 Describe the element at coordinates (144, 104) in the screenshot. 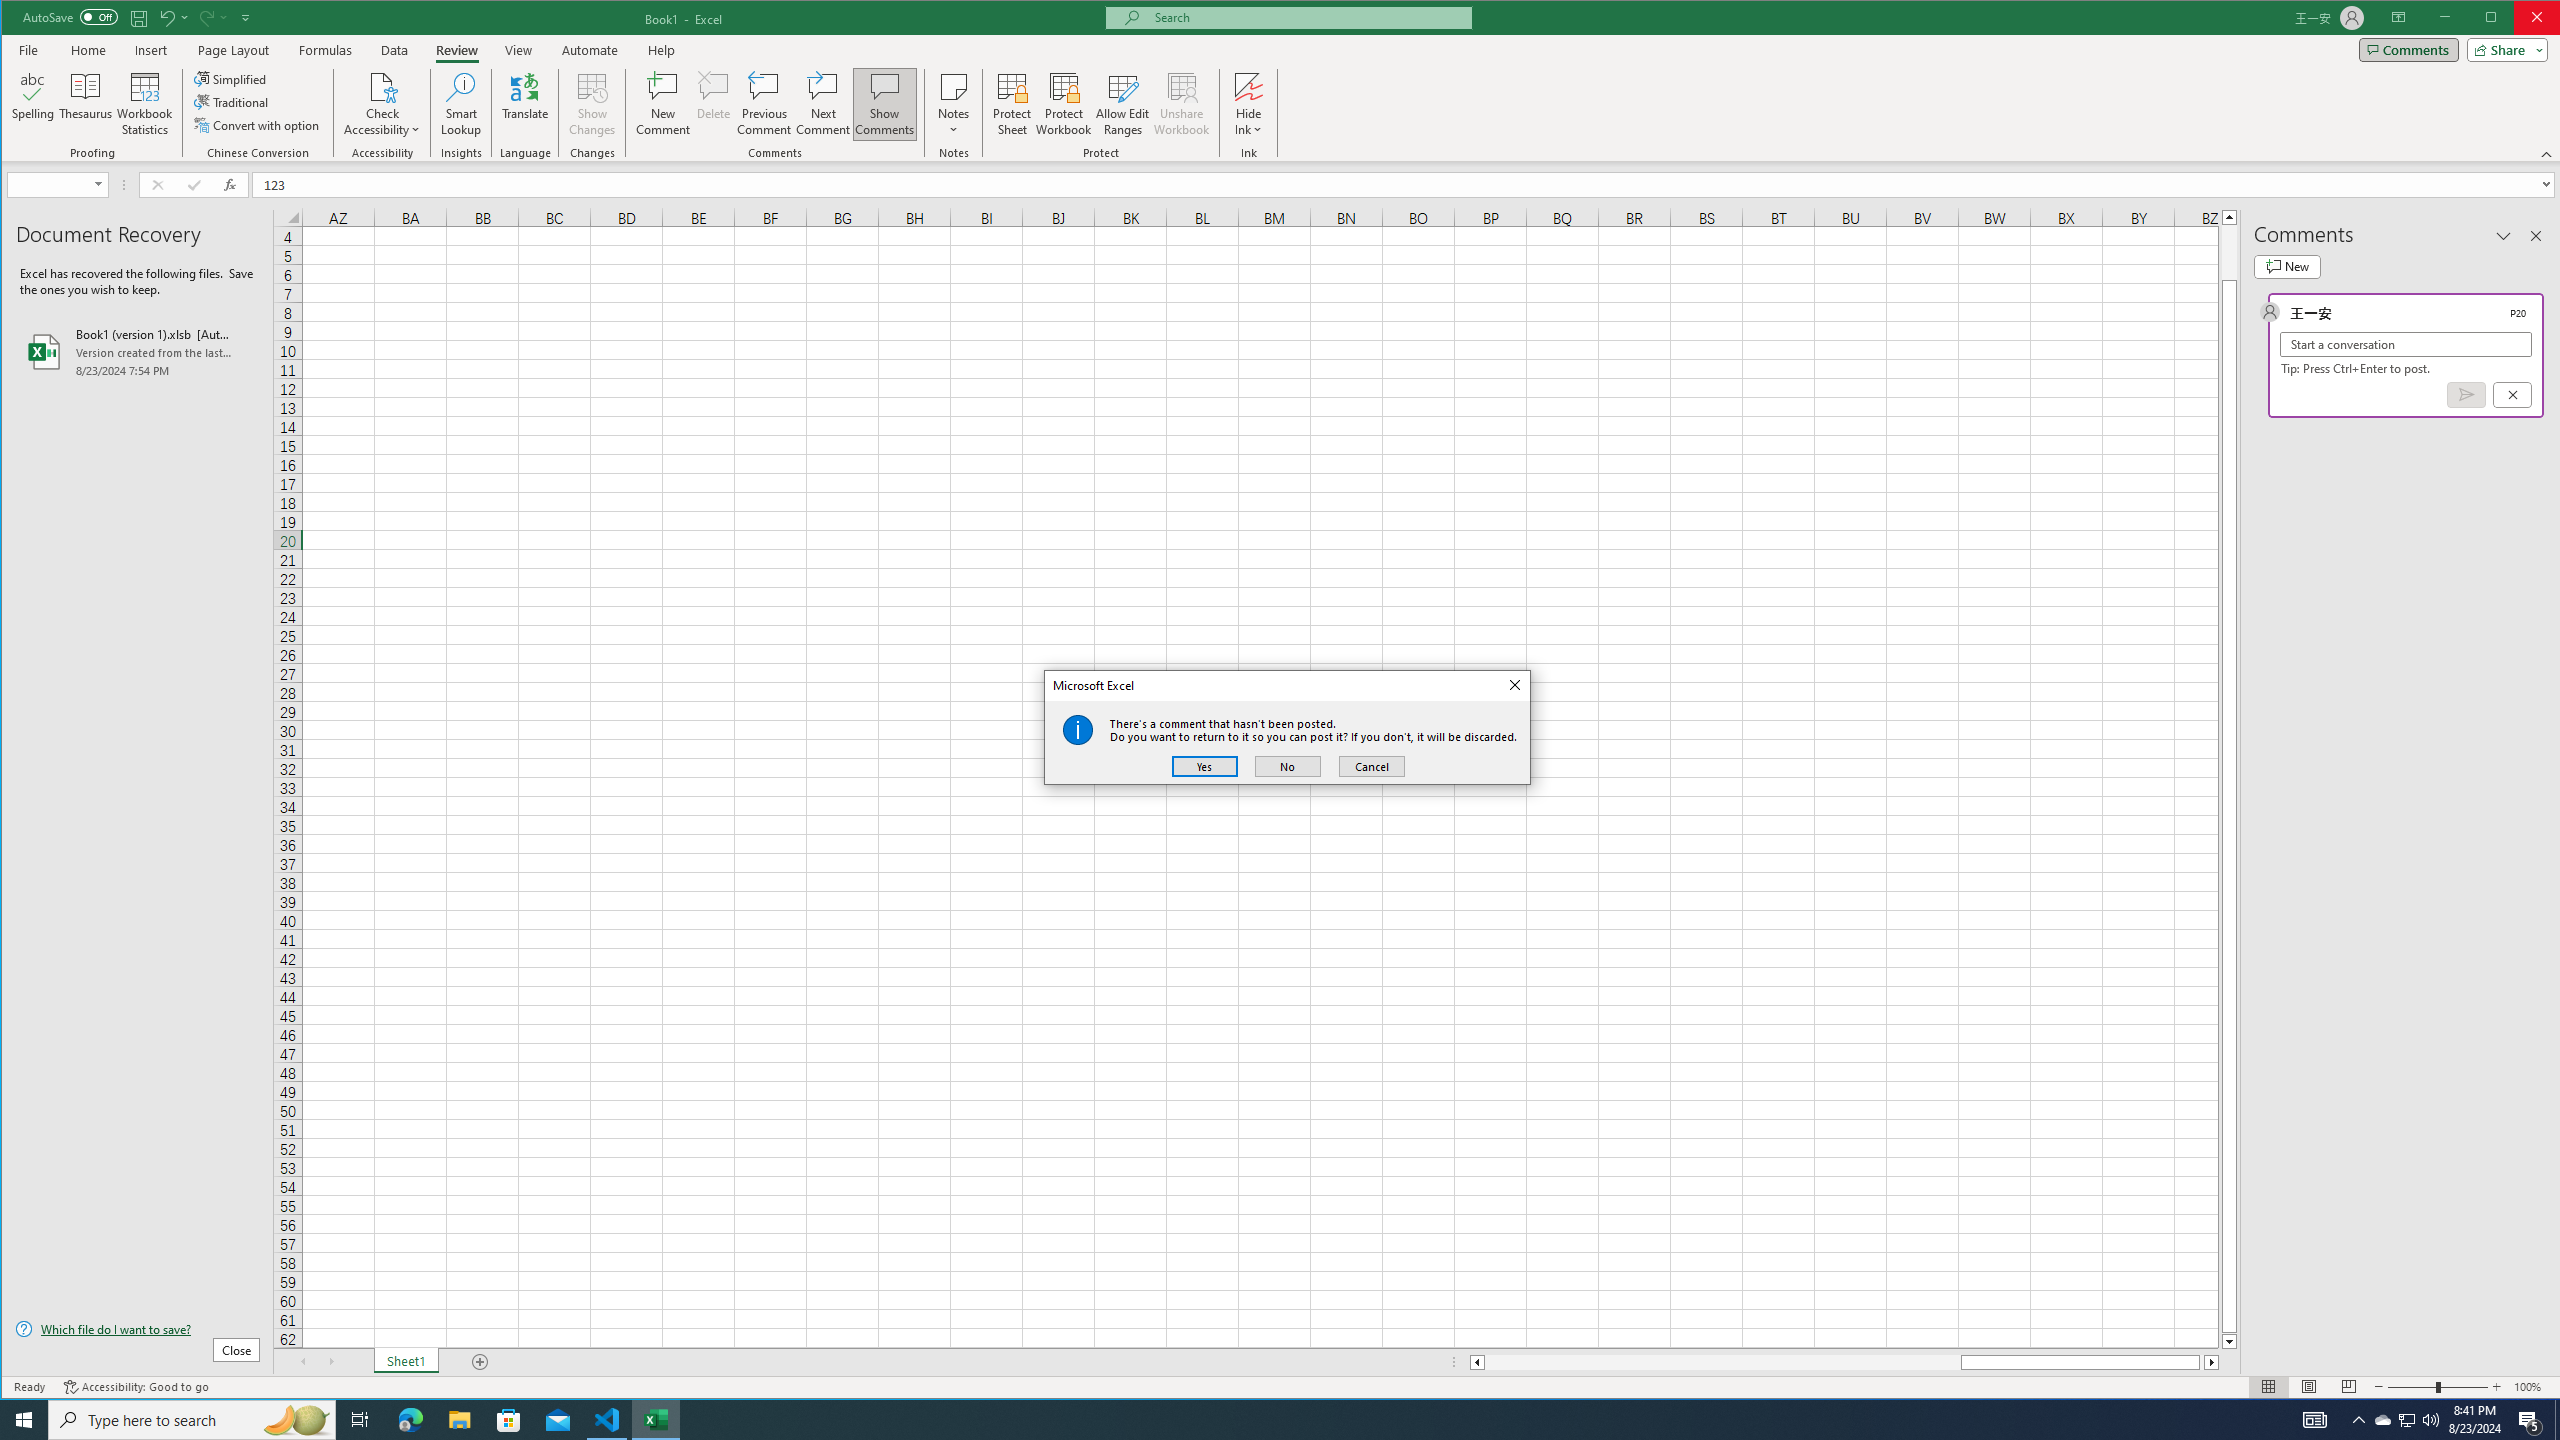

I see `Workbook Statistics` at that location.